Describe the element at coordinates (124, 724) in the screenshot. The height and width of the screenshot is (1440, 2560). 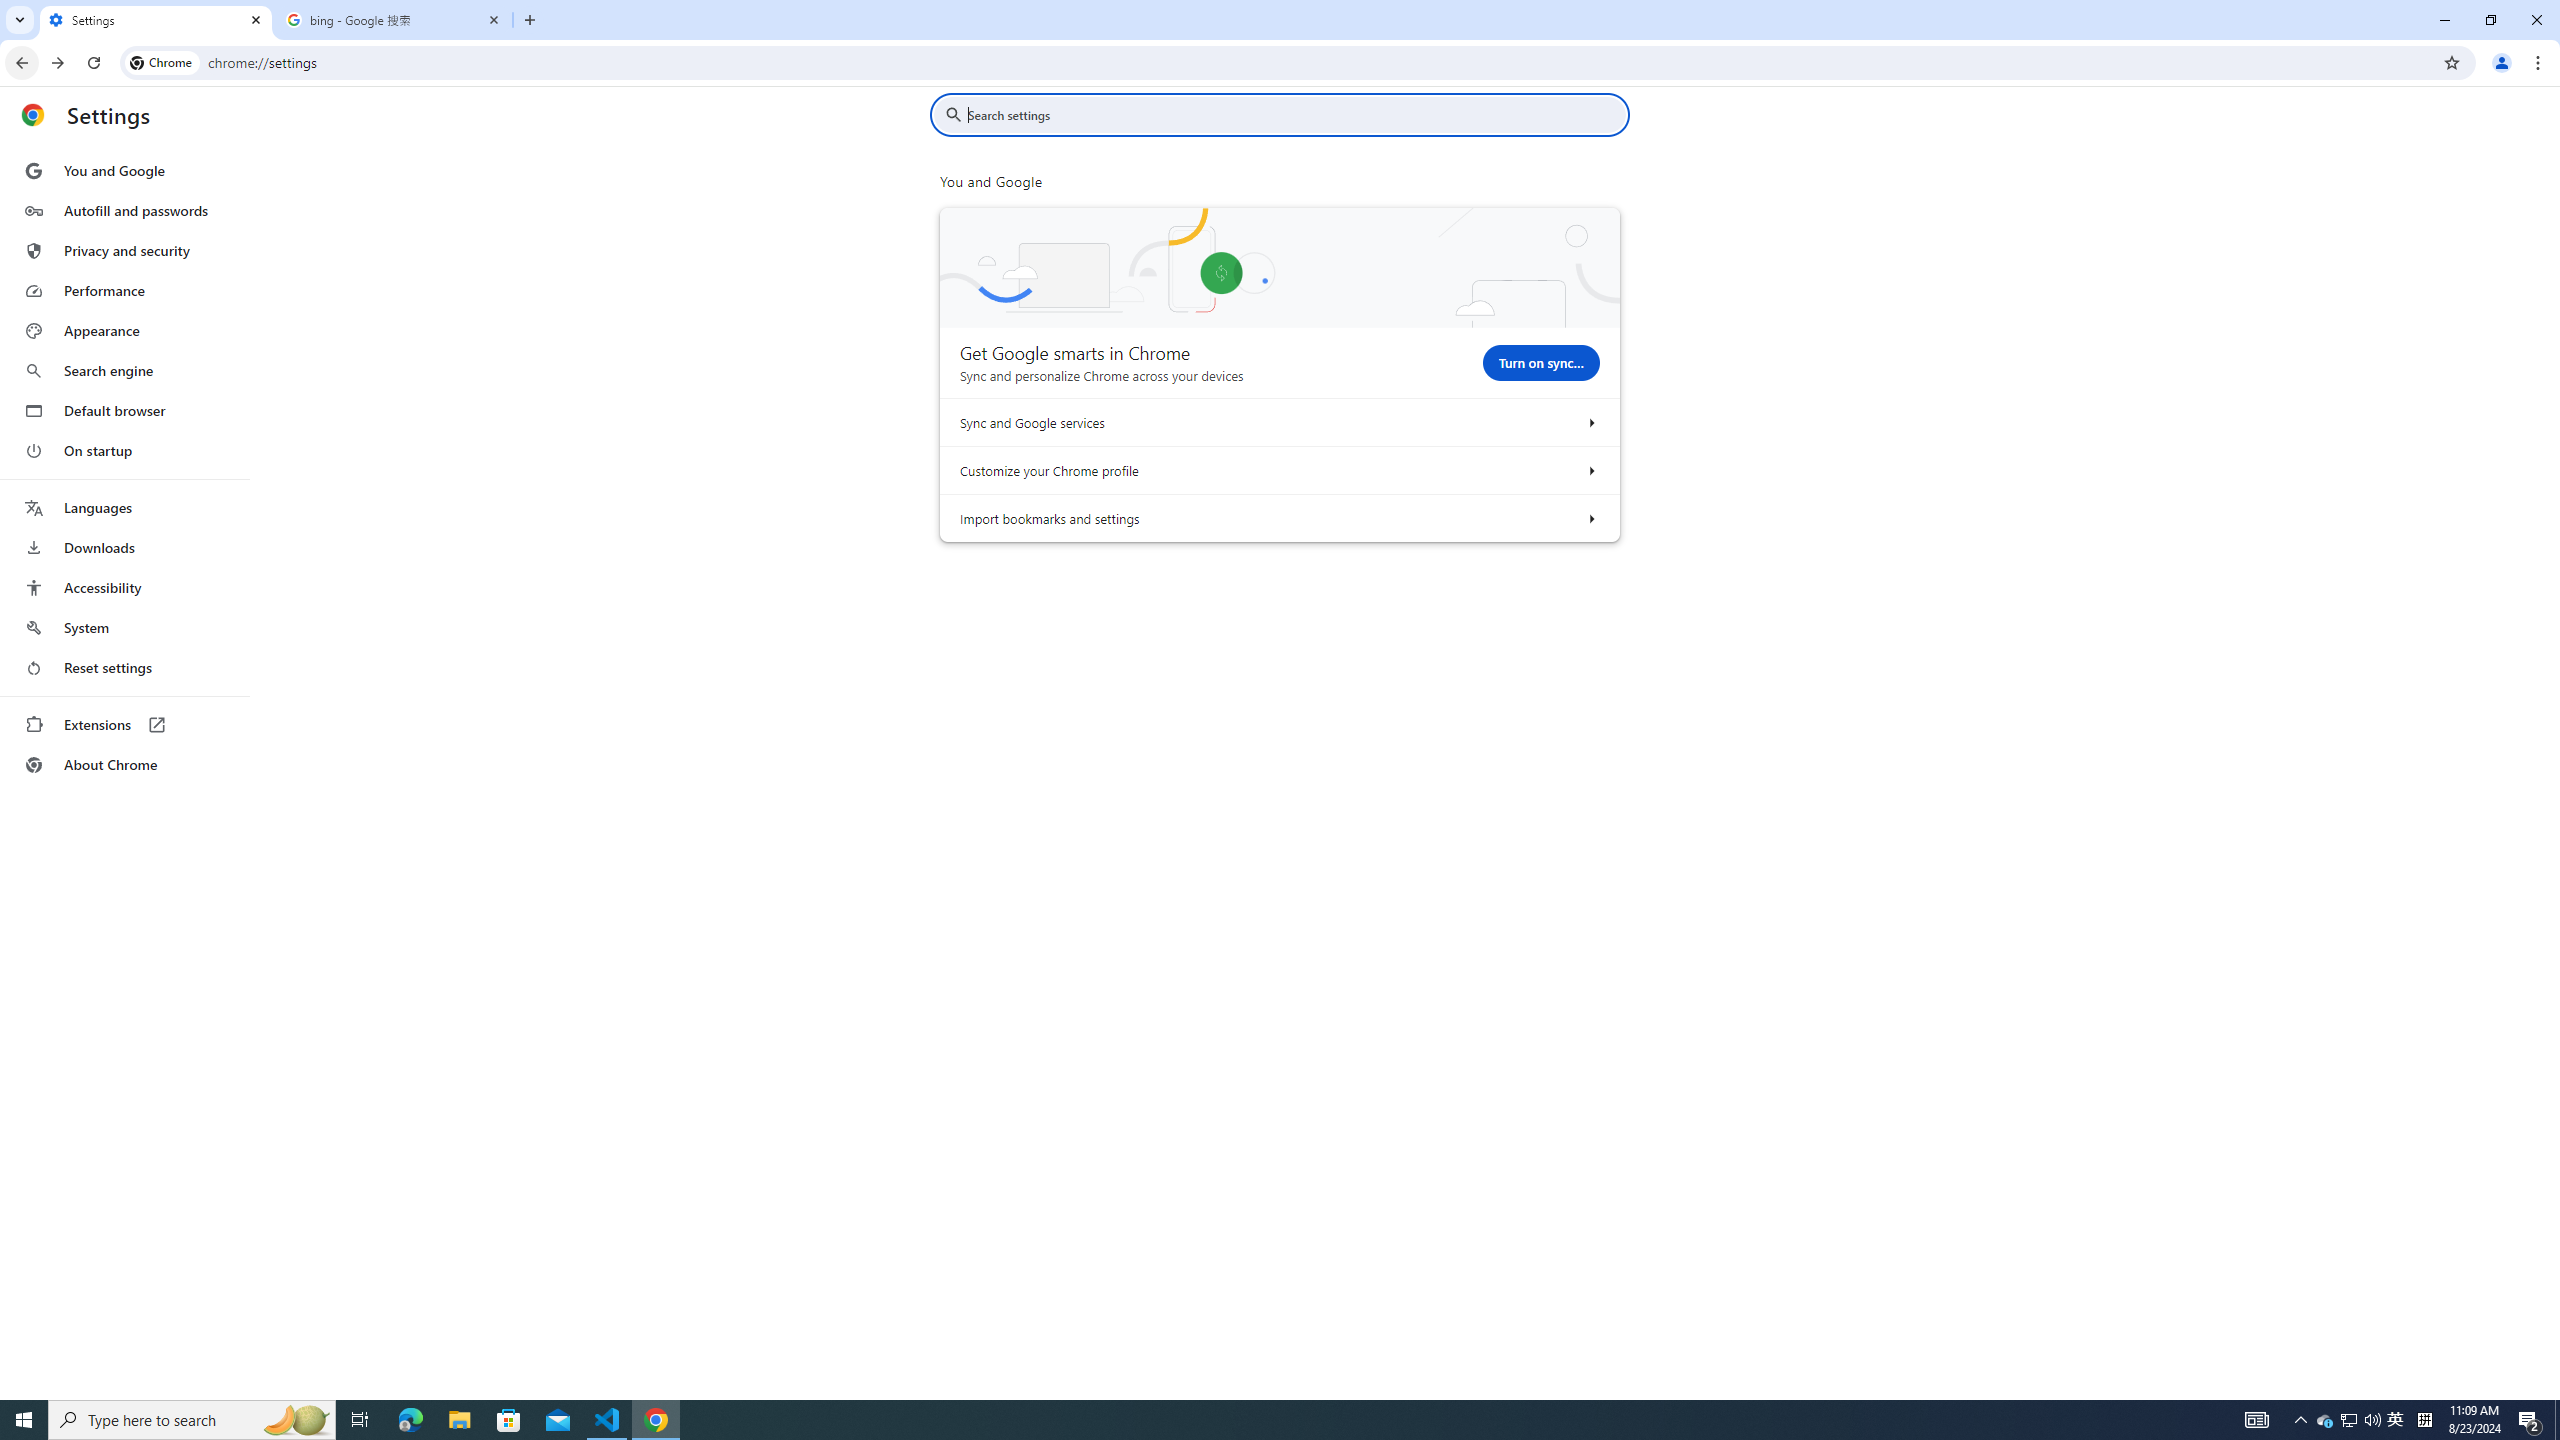
I see `Extensions` at that location.